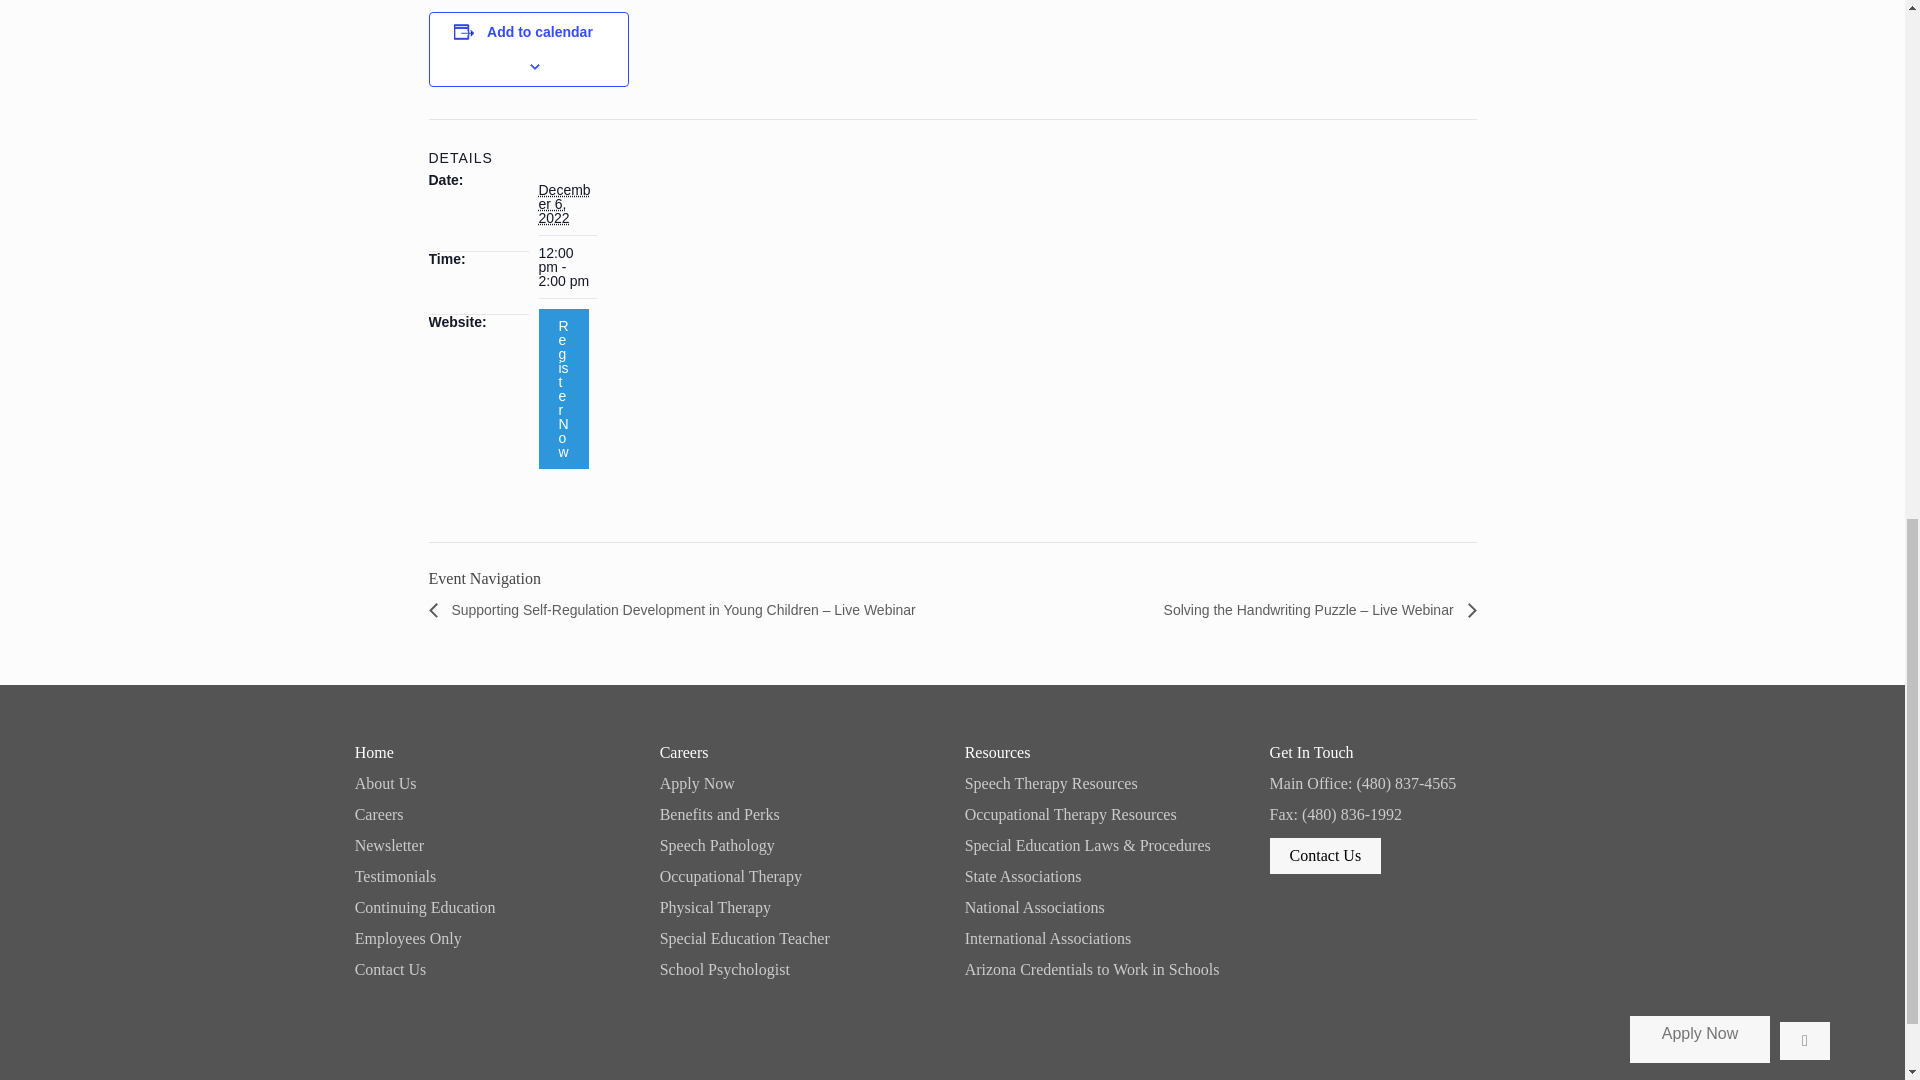 This screenshot has width=1920, height=1080. What do you see at coordinates (495, 753) in the screenshot?
I see `Home` at bounding box center [495, 753].